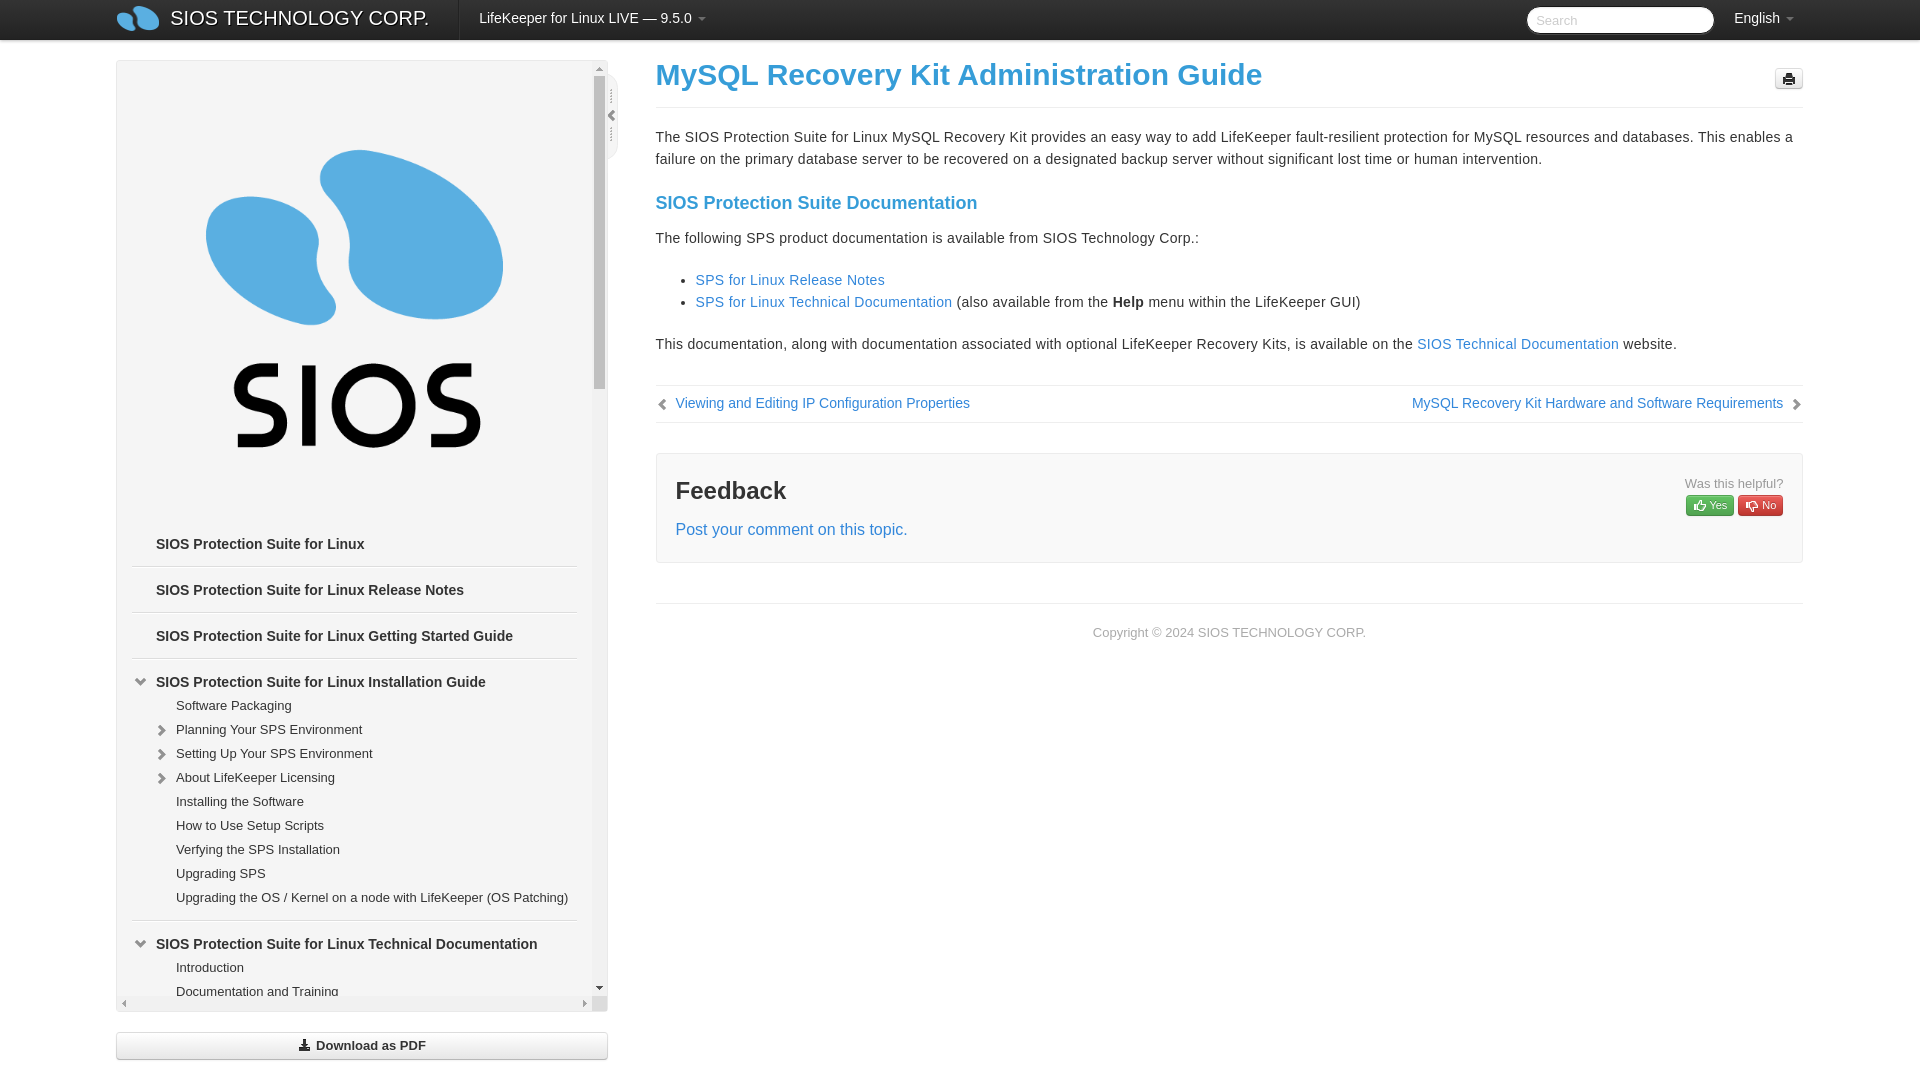  Describe the element at coordinates (1788, 78) in the screenshot. I see `Print page` at that location.